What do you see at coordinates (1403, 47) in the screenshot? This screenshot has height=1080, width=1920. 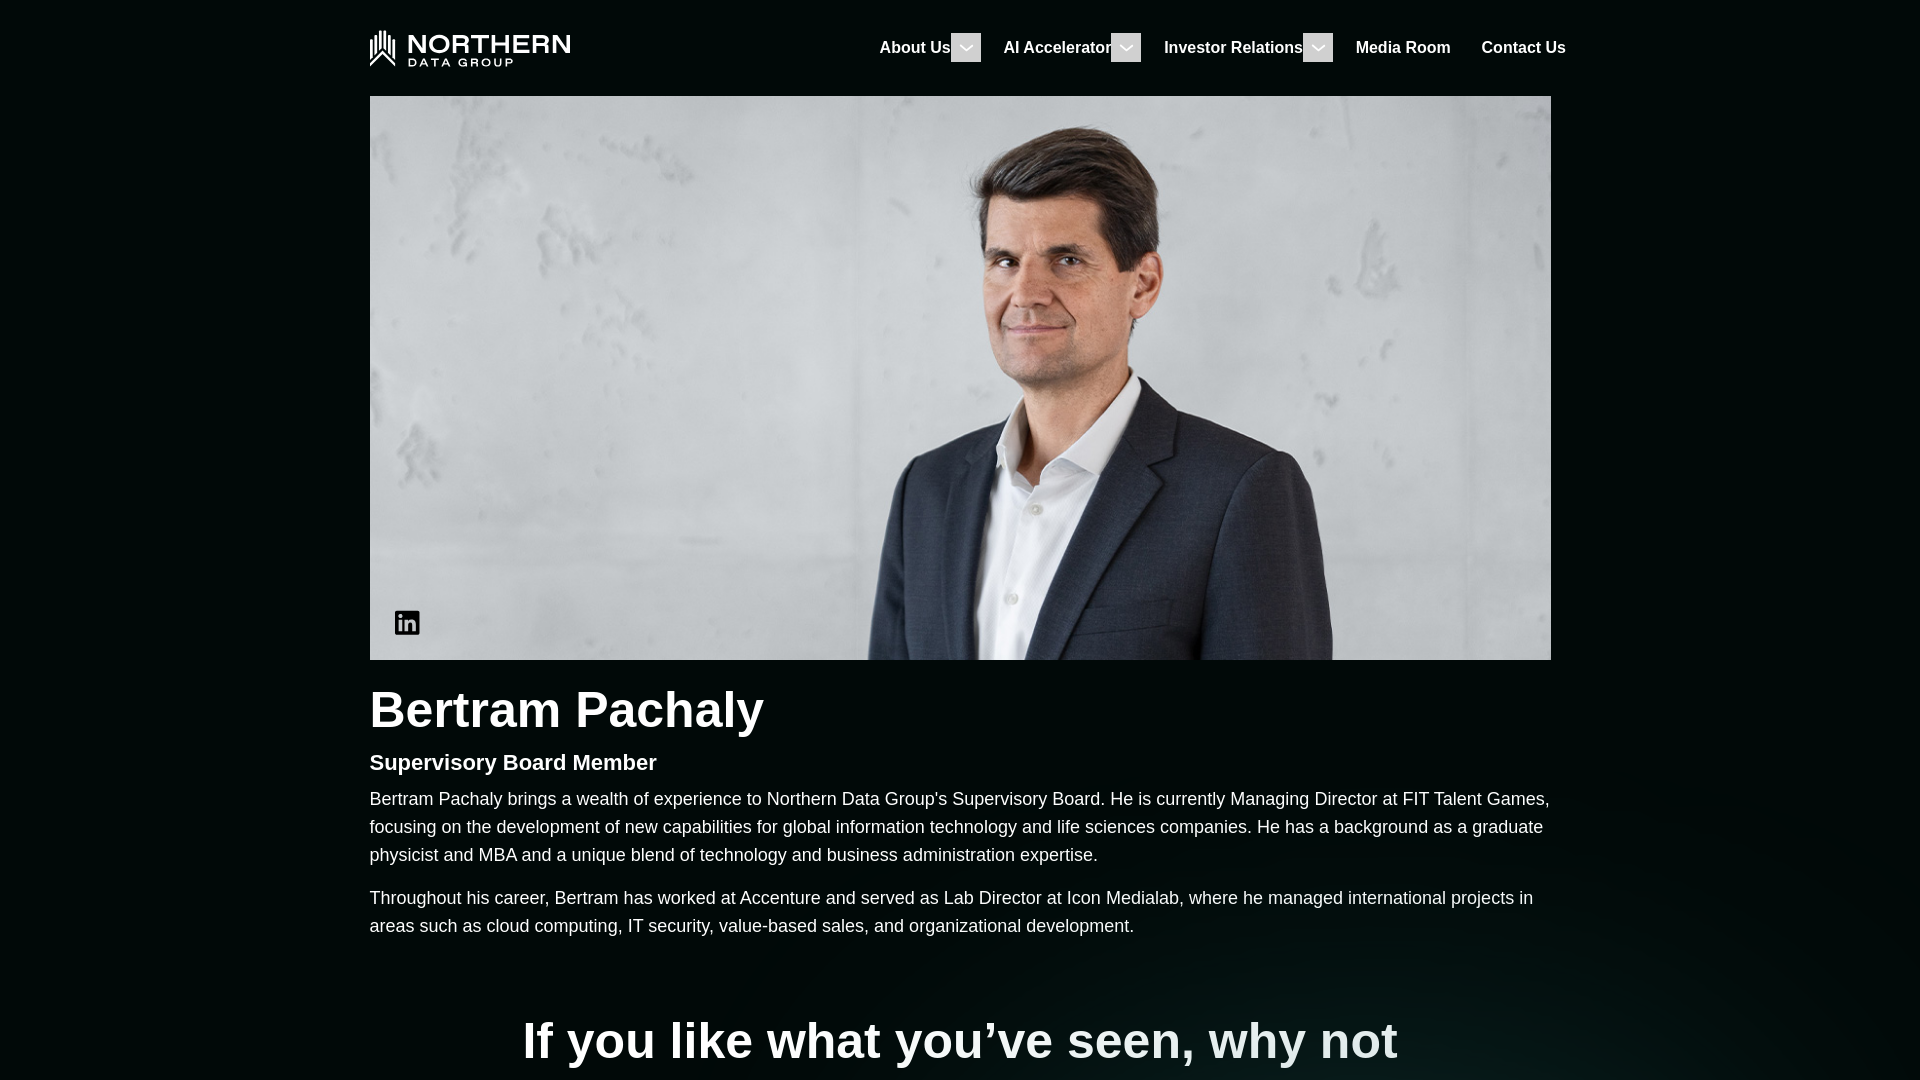 I see `Media Room` at bounding box center [1403, 47].